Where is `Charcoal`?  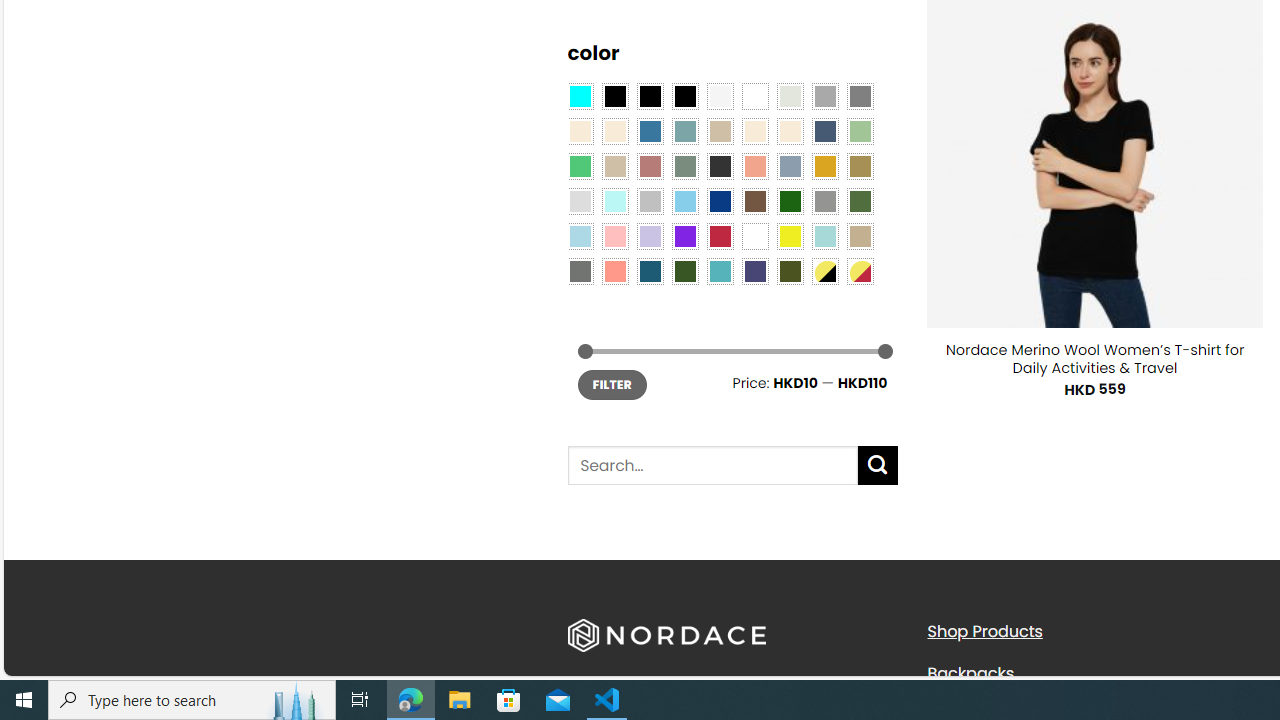 Charcoal is located at coordinates (720, 166).